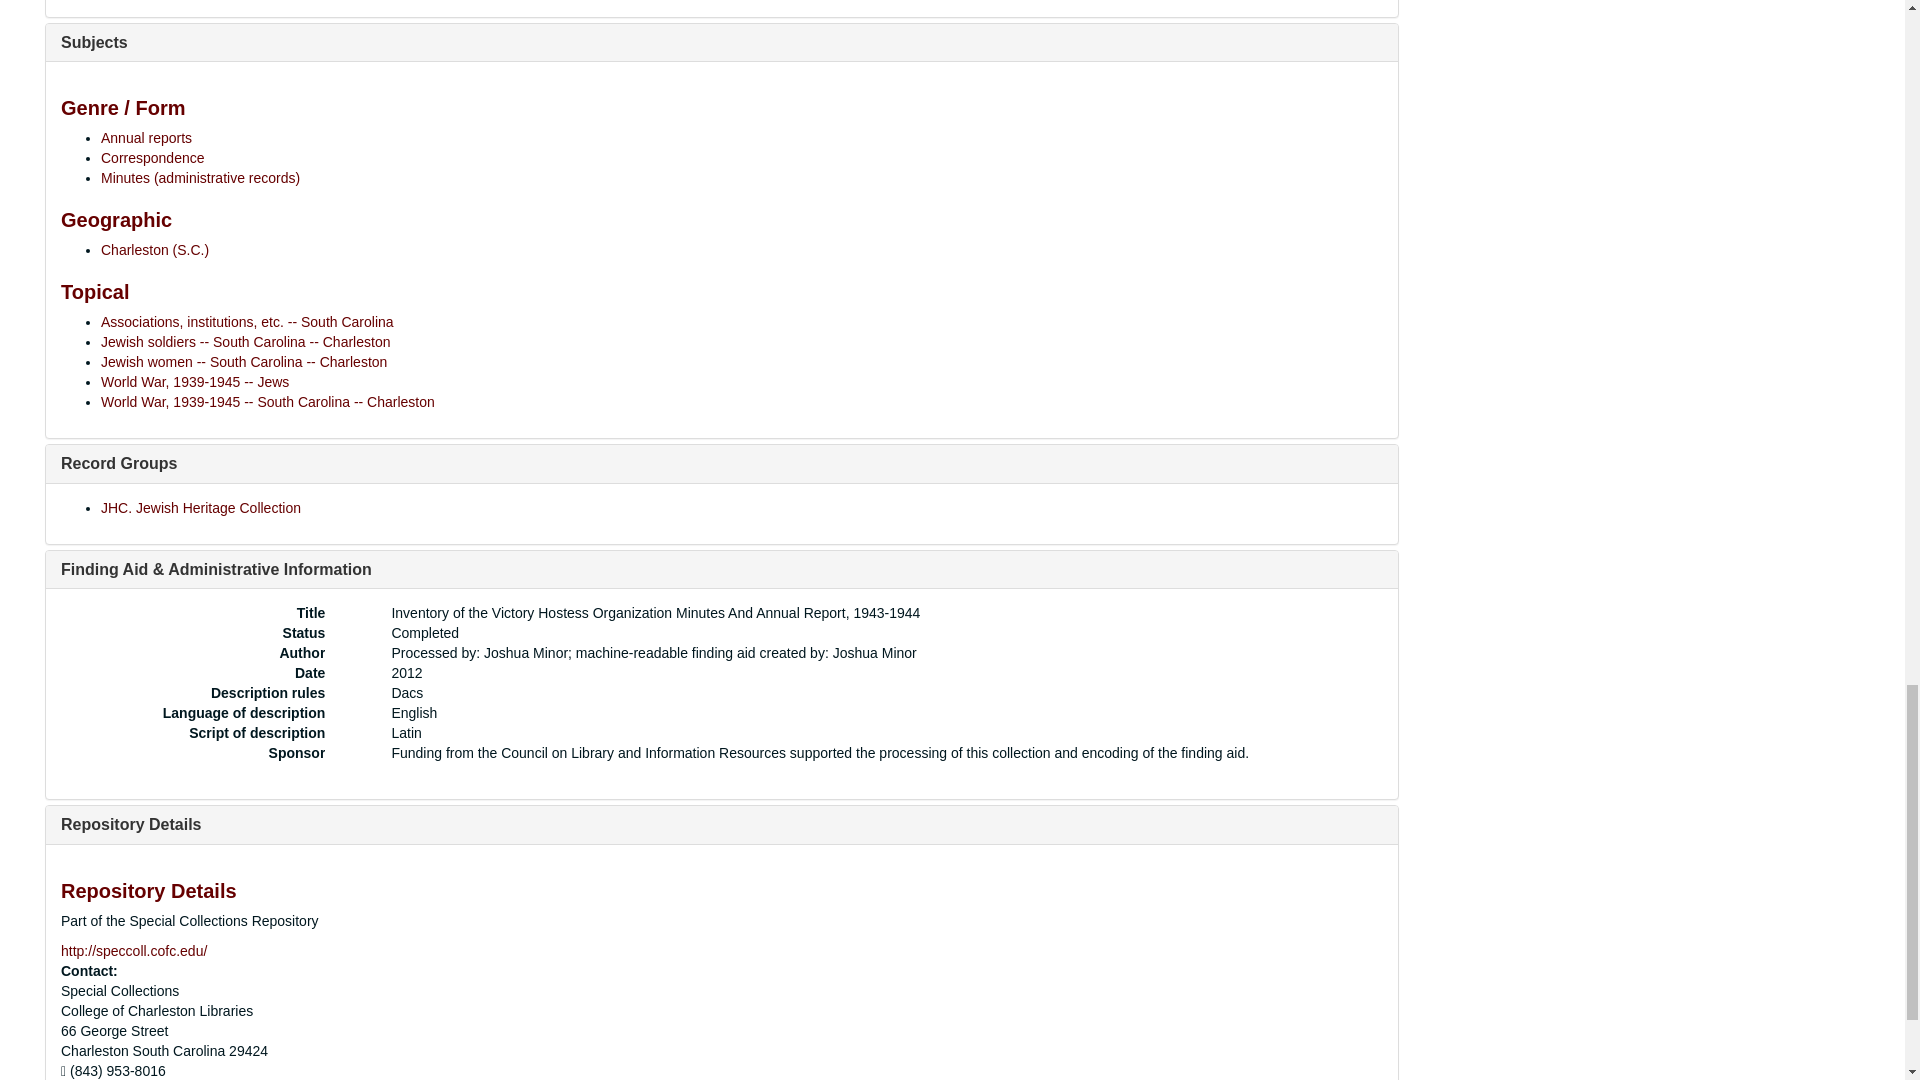  What do you see at coordinates (245, 341) in the screenshot?
I see `Jewish soldiers -- South Carolina -- Charleston` at bounding box center [245, 341].